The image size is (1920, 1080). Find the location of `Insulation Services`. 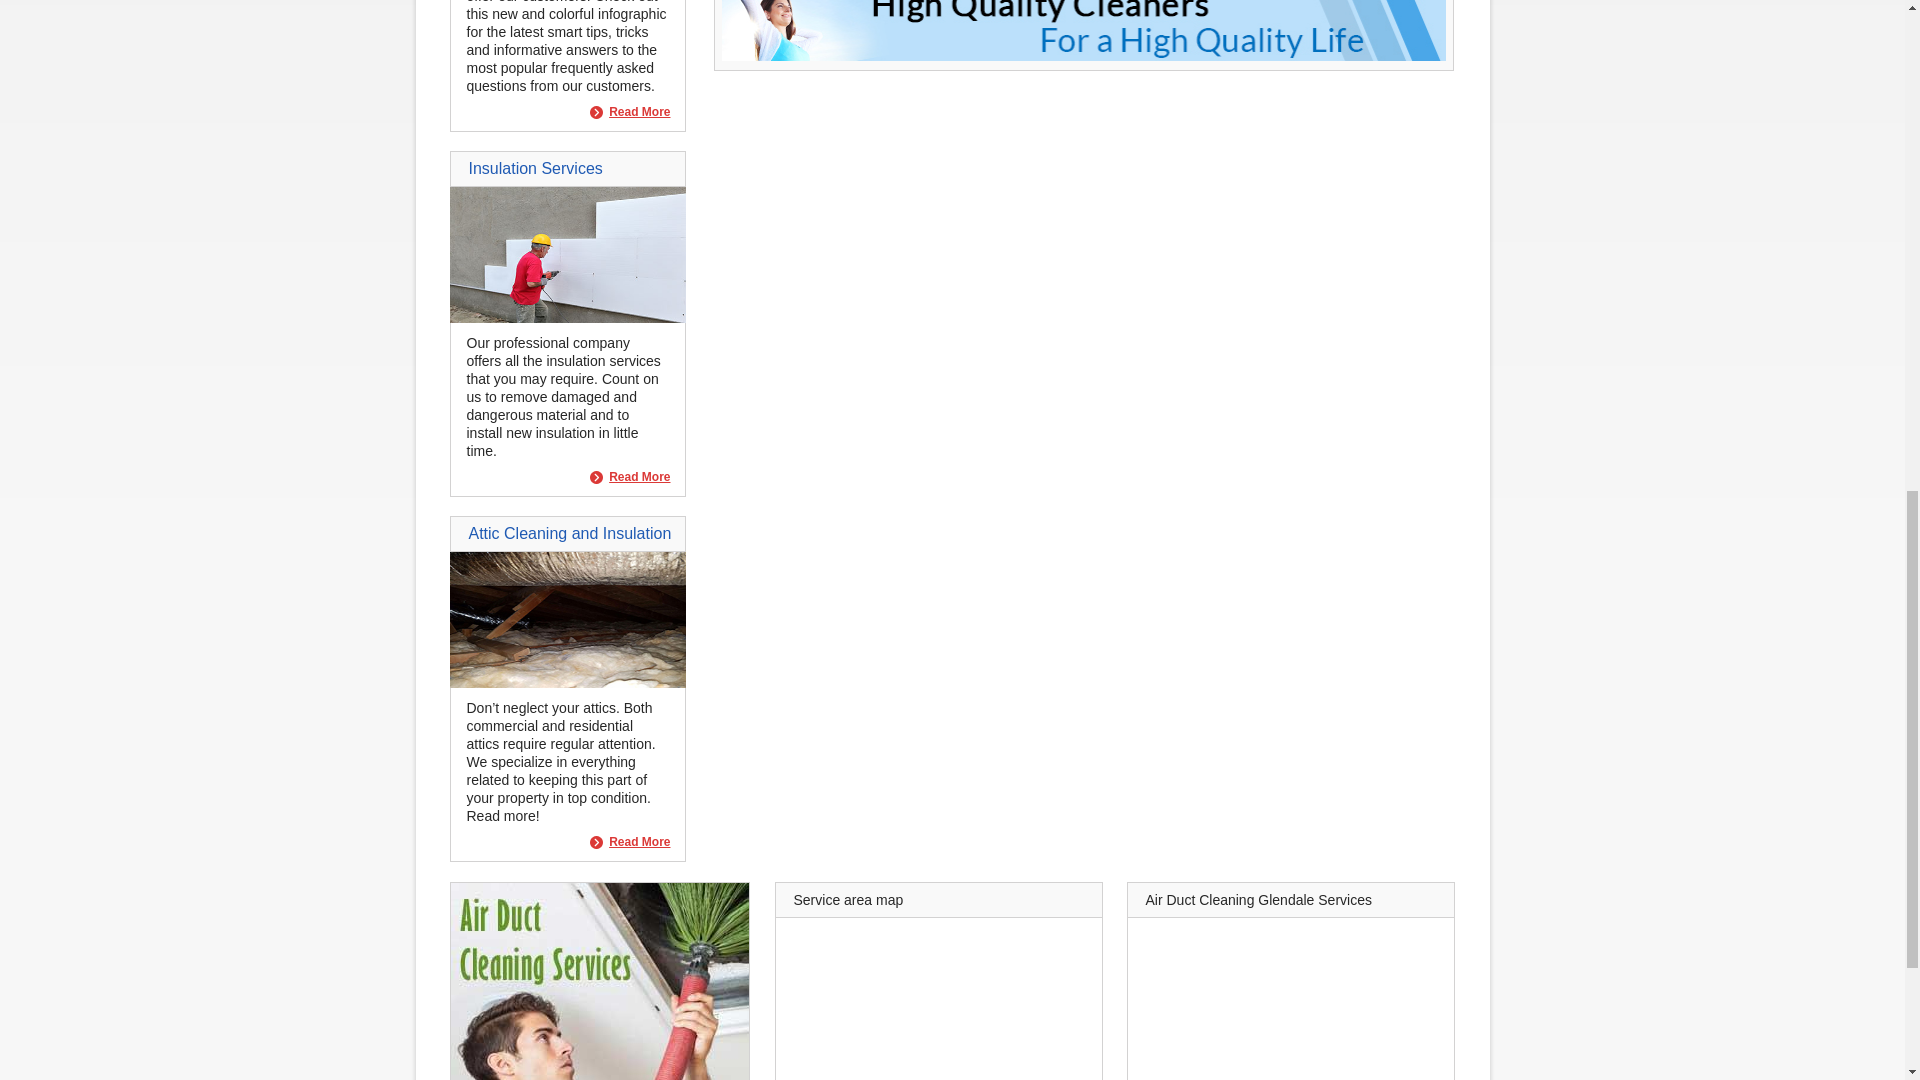

Insulation Services is located at coordinates (535, 168).